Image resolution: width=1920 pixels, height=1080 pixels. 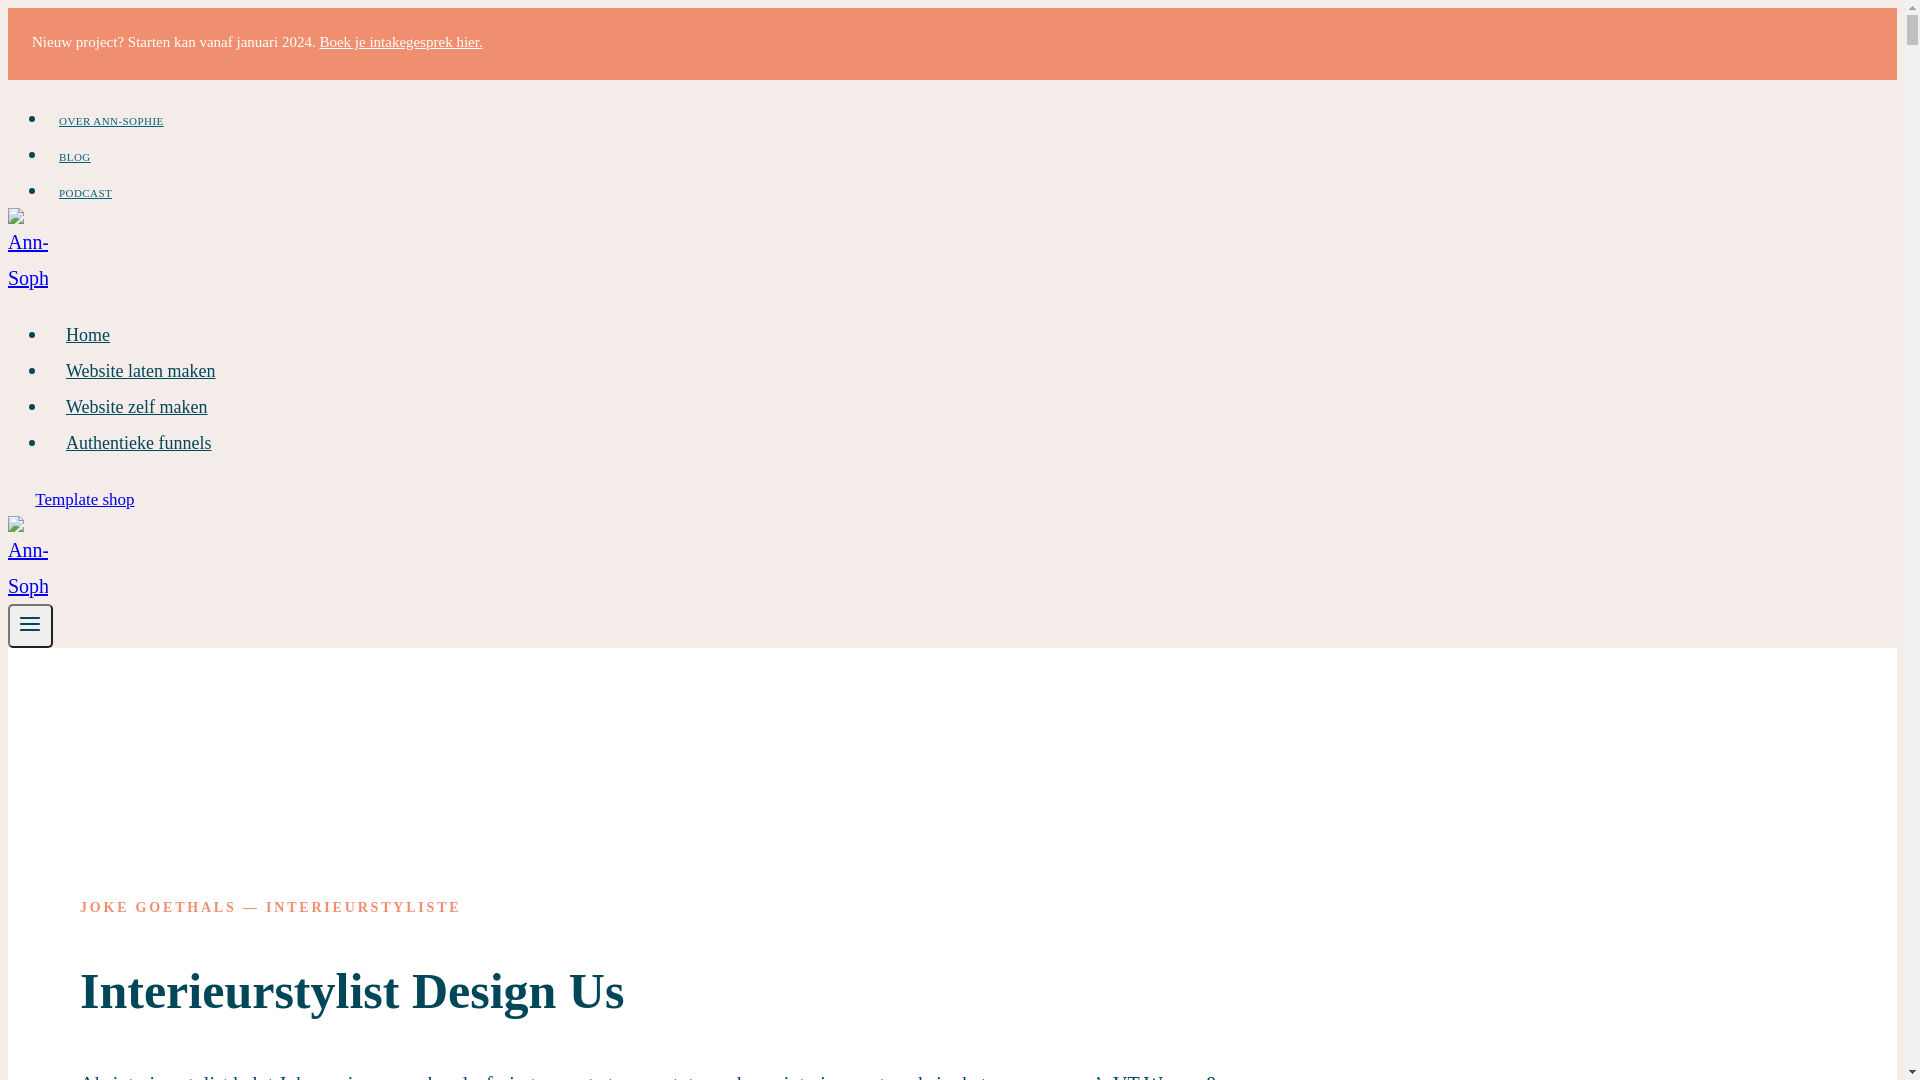 I want to click on Boek je intakegesprek hier., so click(x=400, y=42).